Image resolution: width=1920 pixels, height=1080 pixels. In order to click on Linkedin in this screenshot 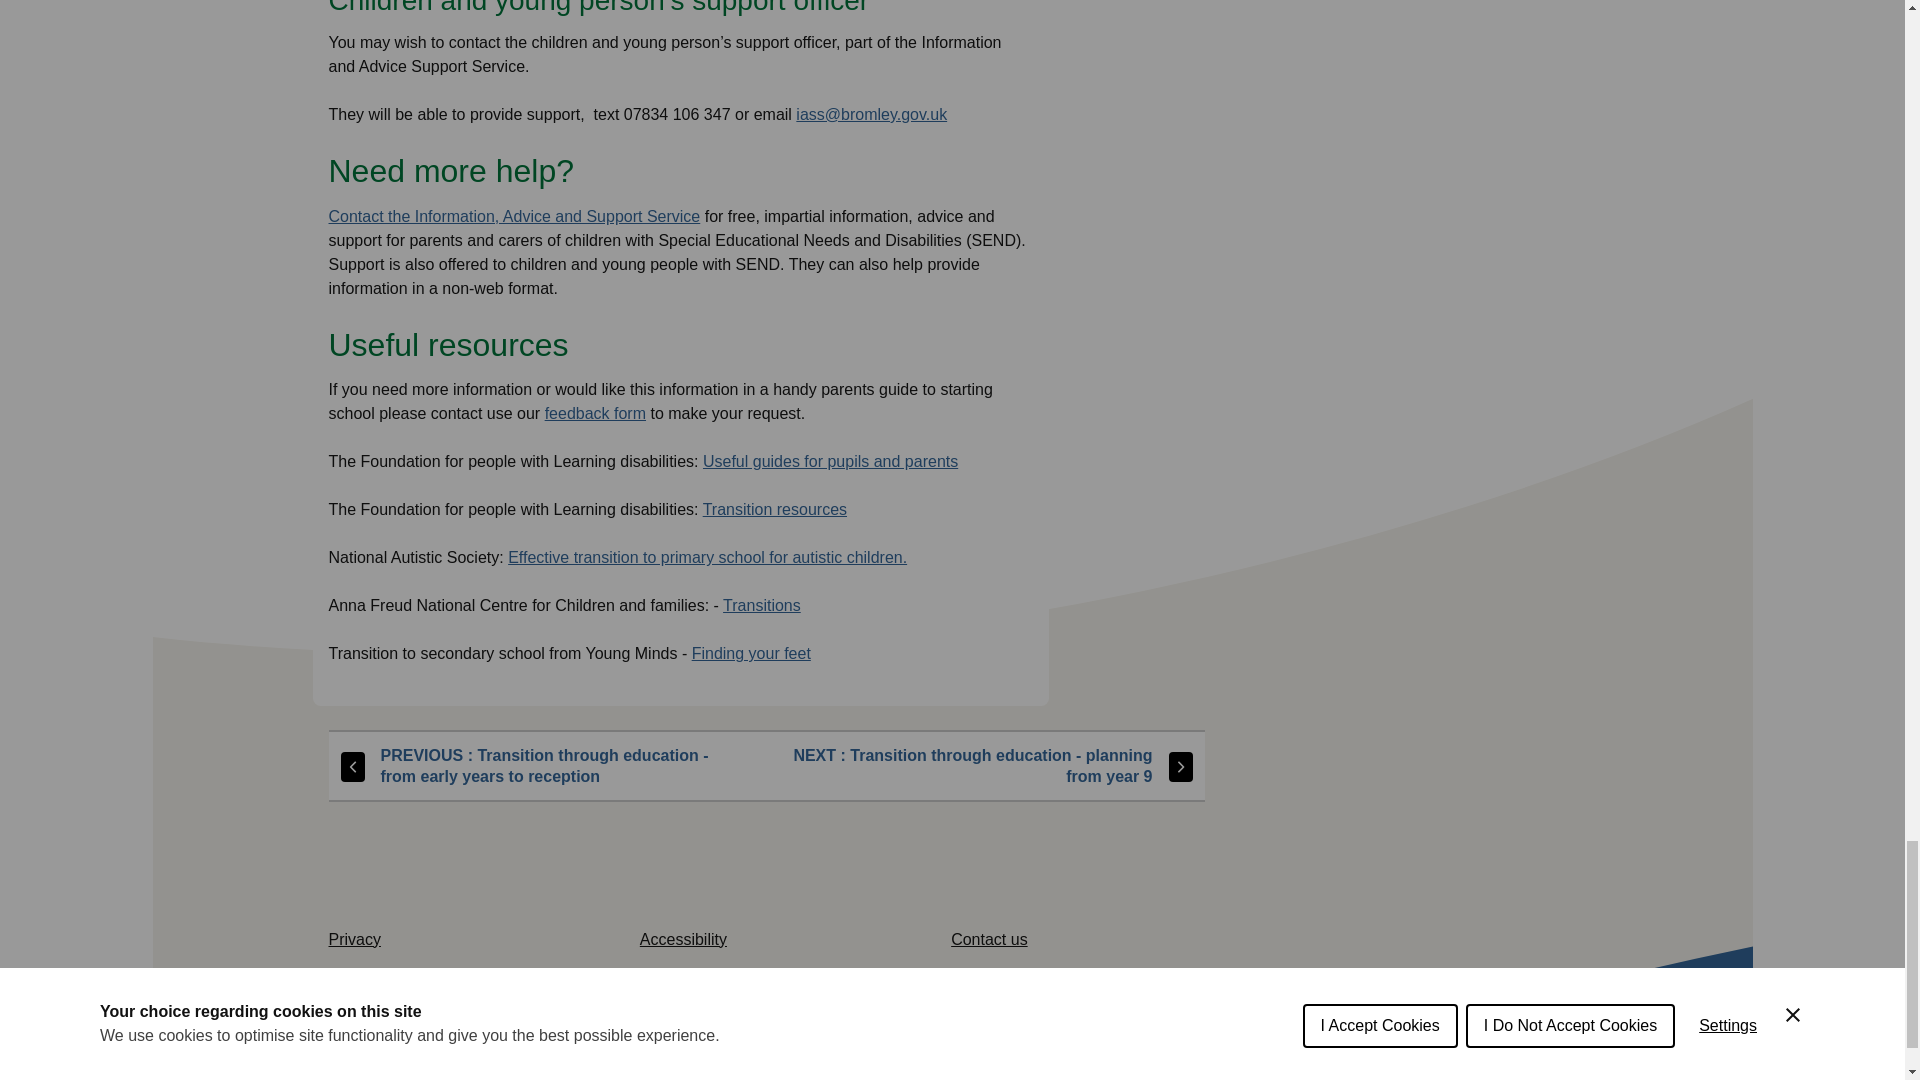, I will do `click(1542, 1076)`.